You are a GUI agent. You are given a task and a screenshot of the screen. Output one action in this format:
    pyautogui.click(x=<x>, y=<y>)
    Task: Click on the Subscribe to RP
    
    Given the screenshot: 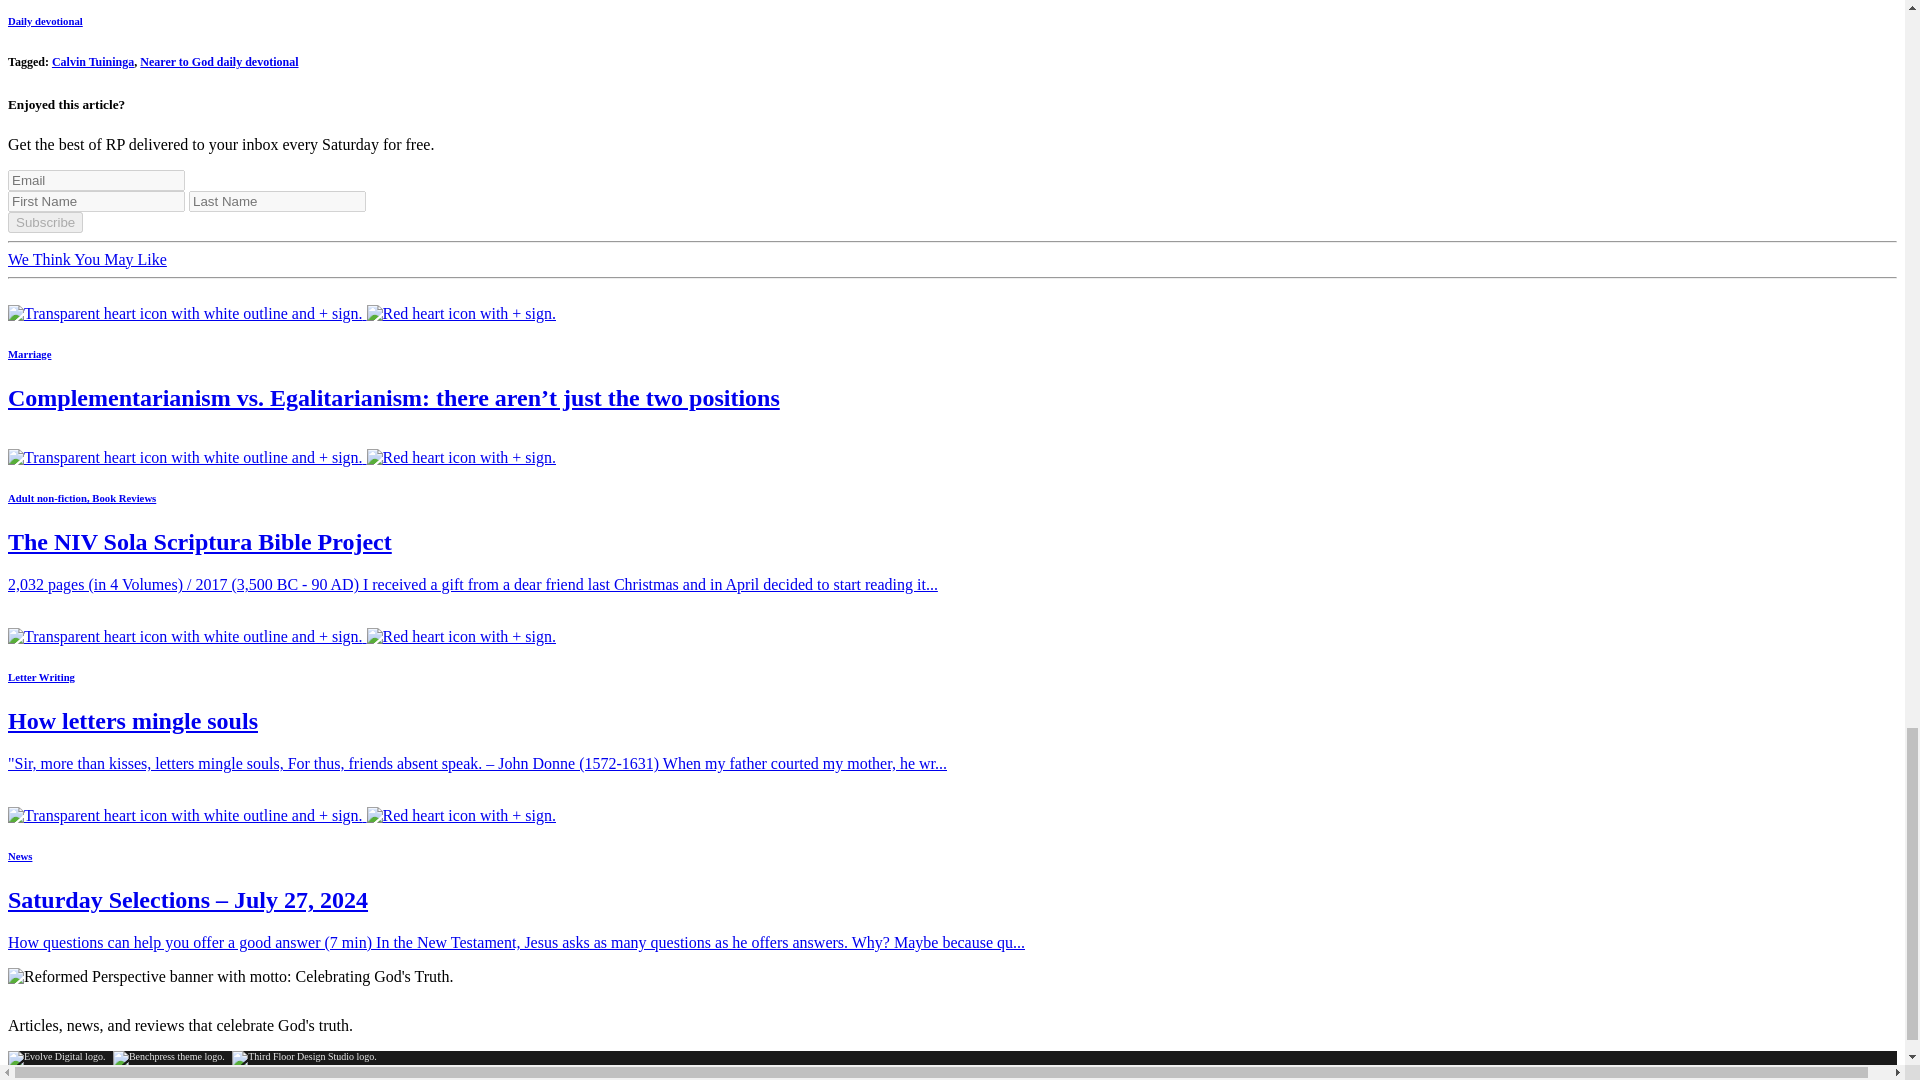 What is the action you would take?
    pyautogui.click(x=282, y=457)
    